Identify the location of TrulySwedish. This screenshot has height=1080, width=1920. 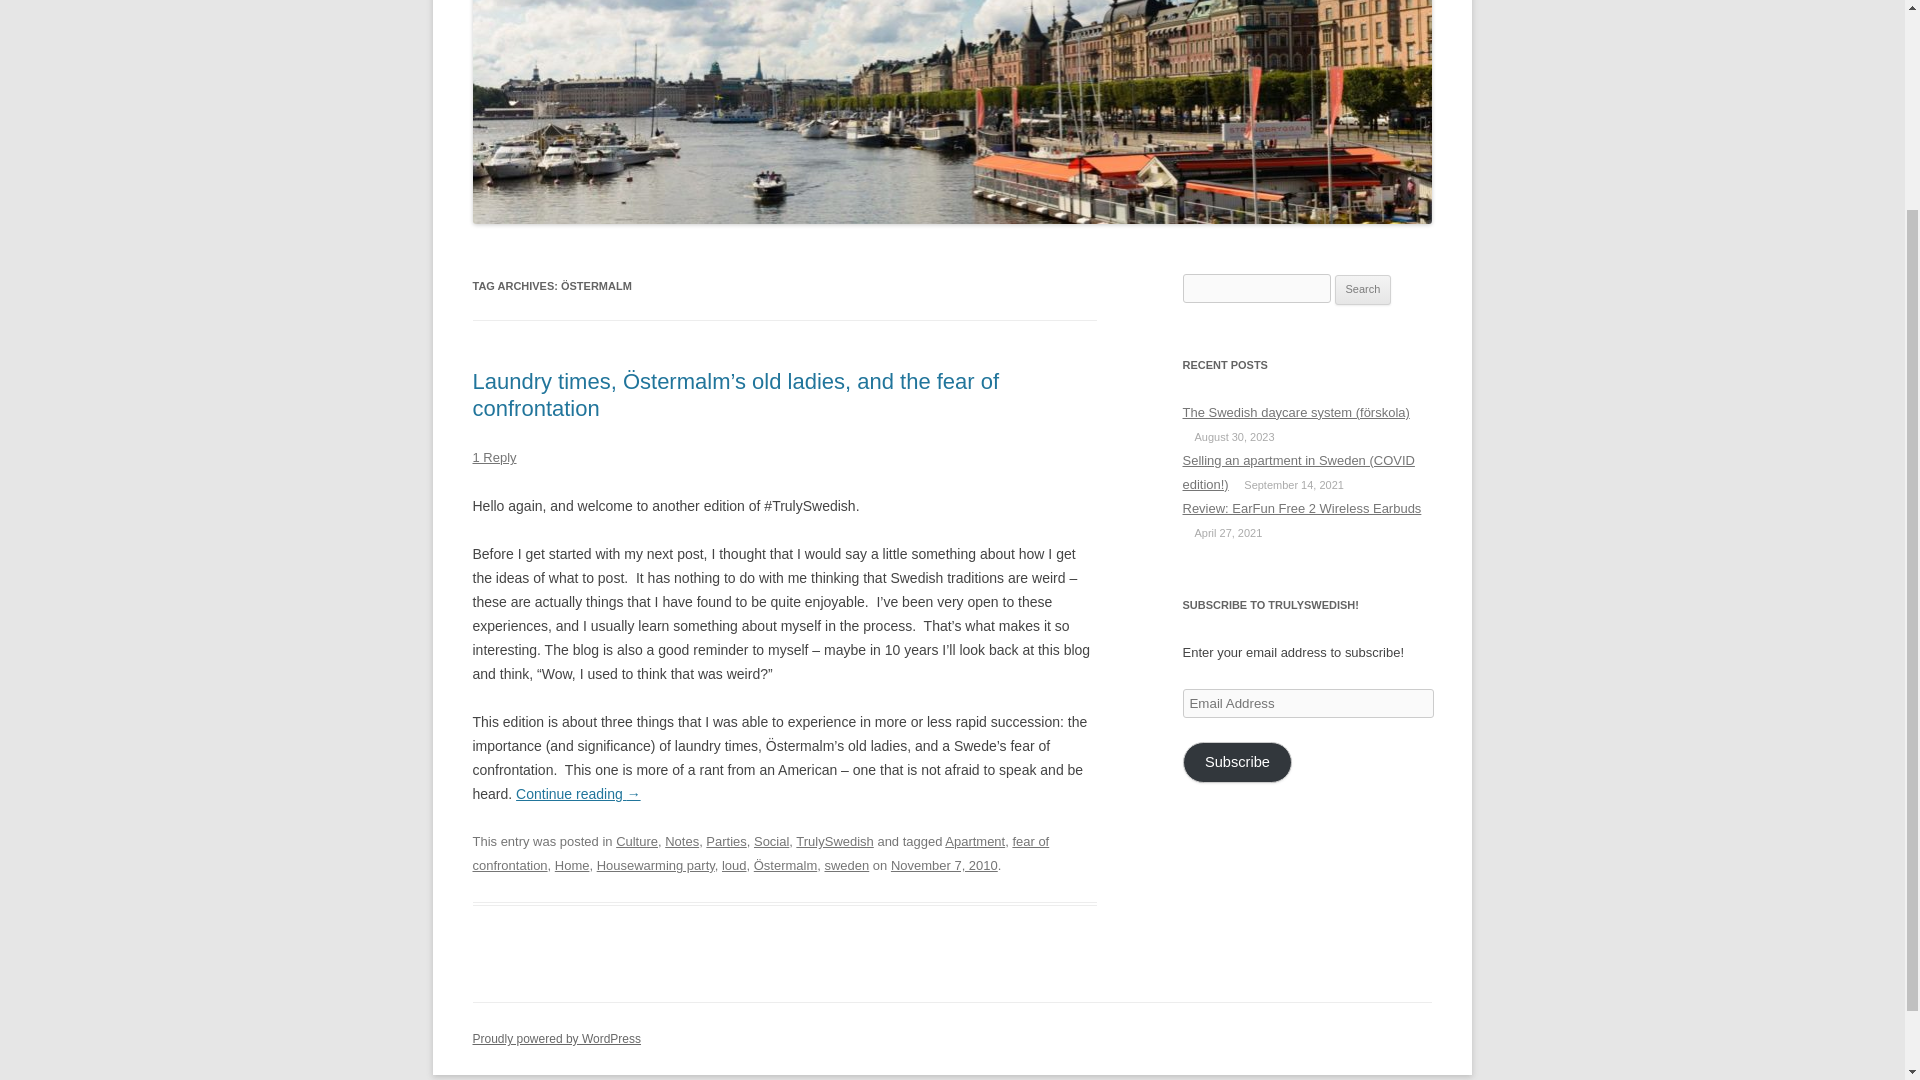
(834, 840).